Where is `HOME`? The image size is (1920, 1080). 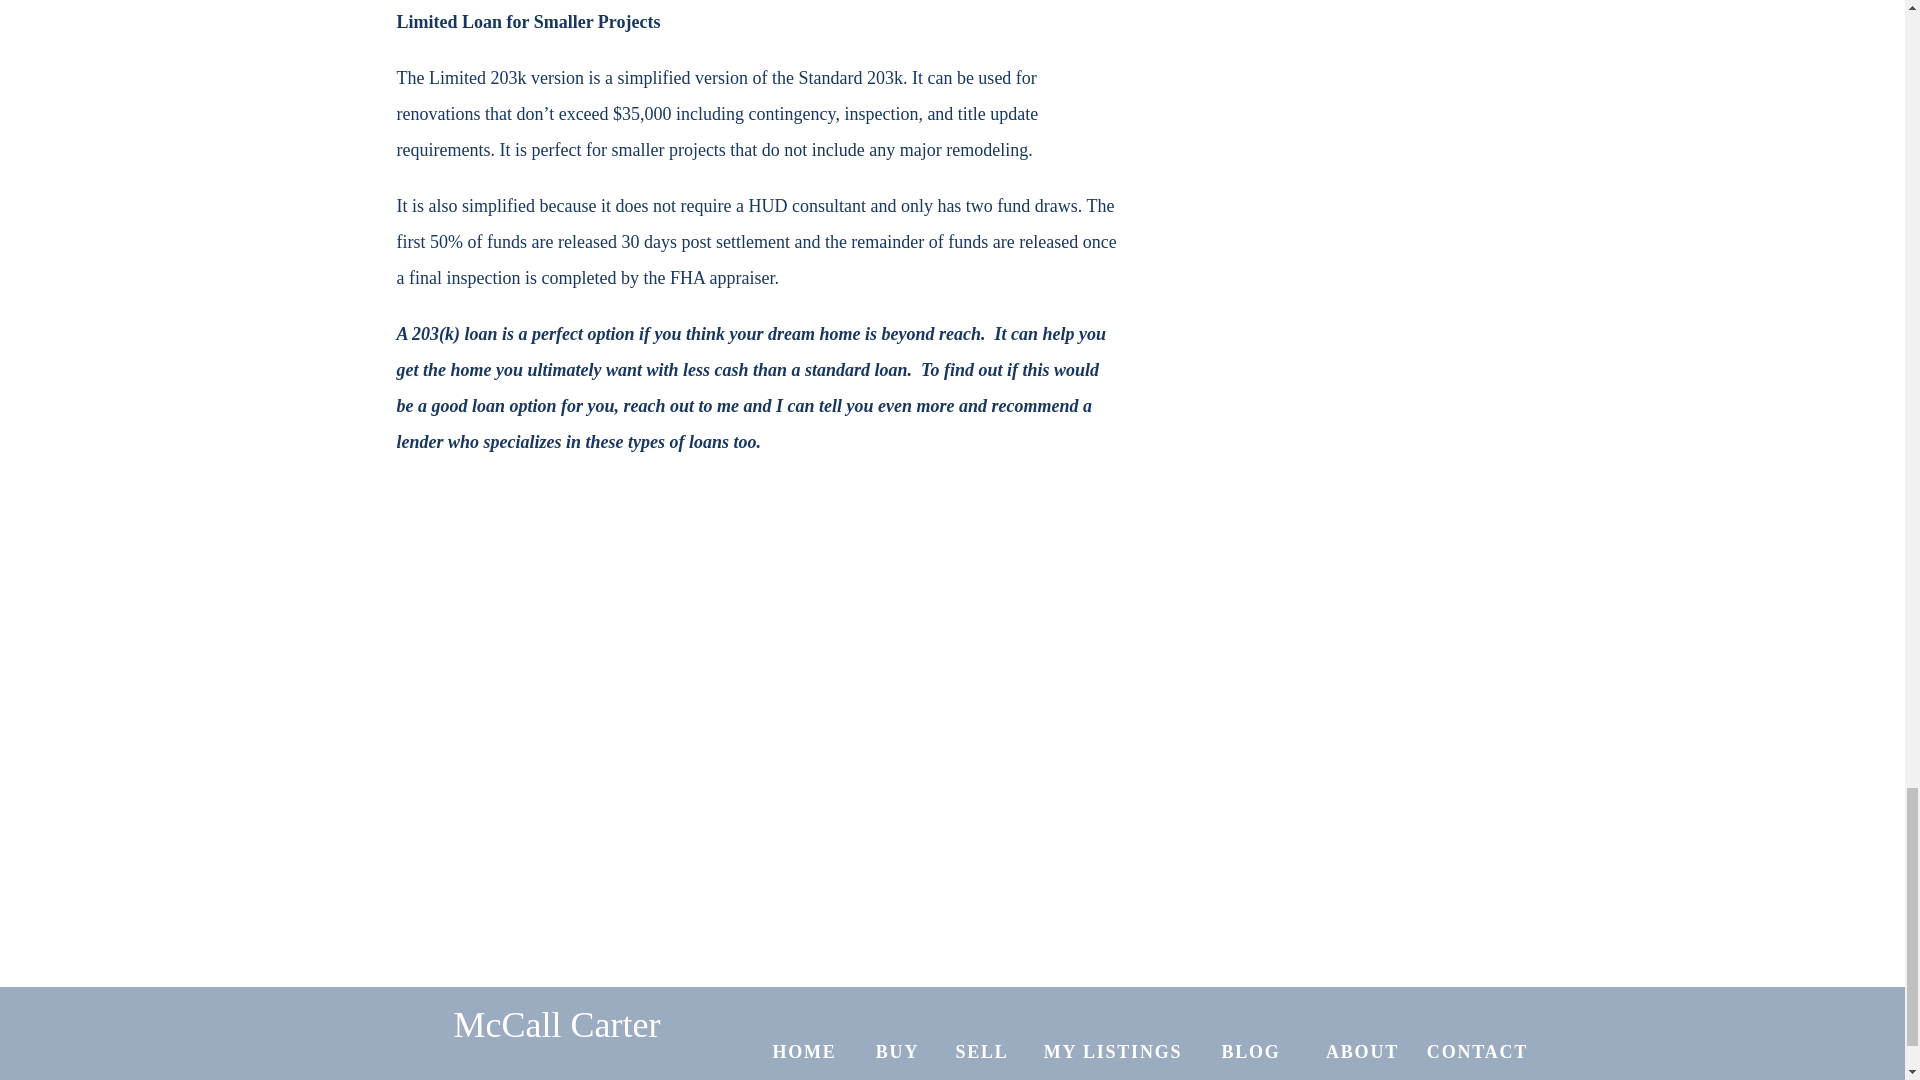 HOME is located at coordinates (804, 1048).